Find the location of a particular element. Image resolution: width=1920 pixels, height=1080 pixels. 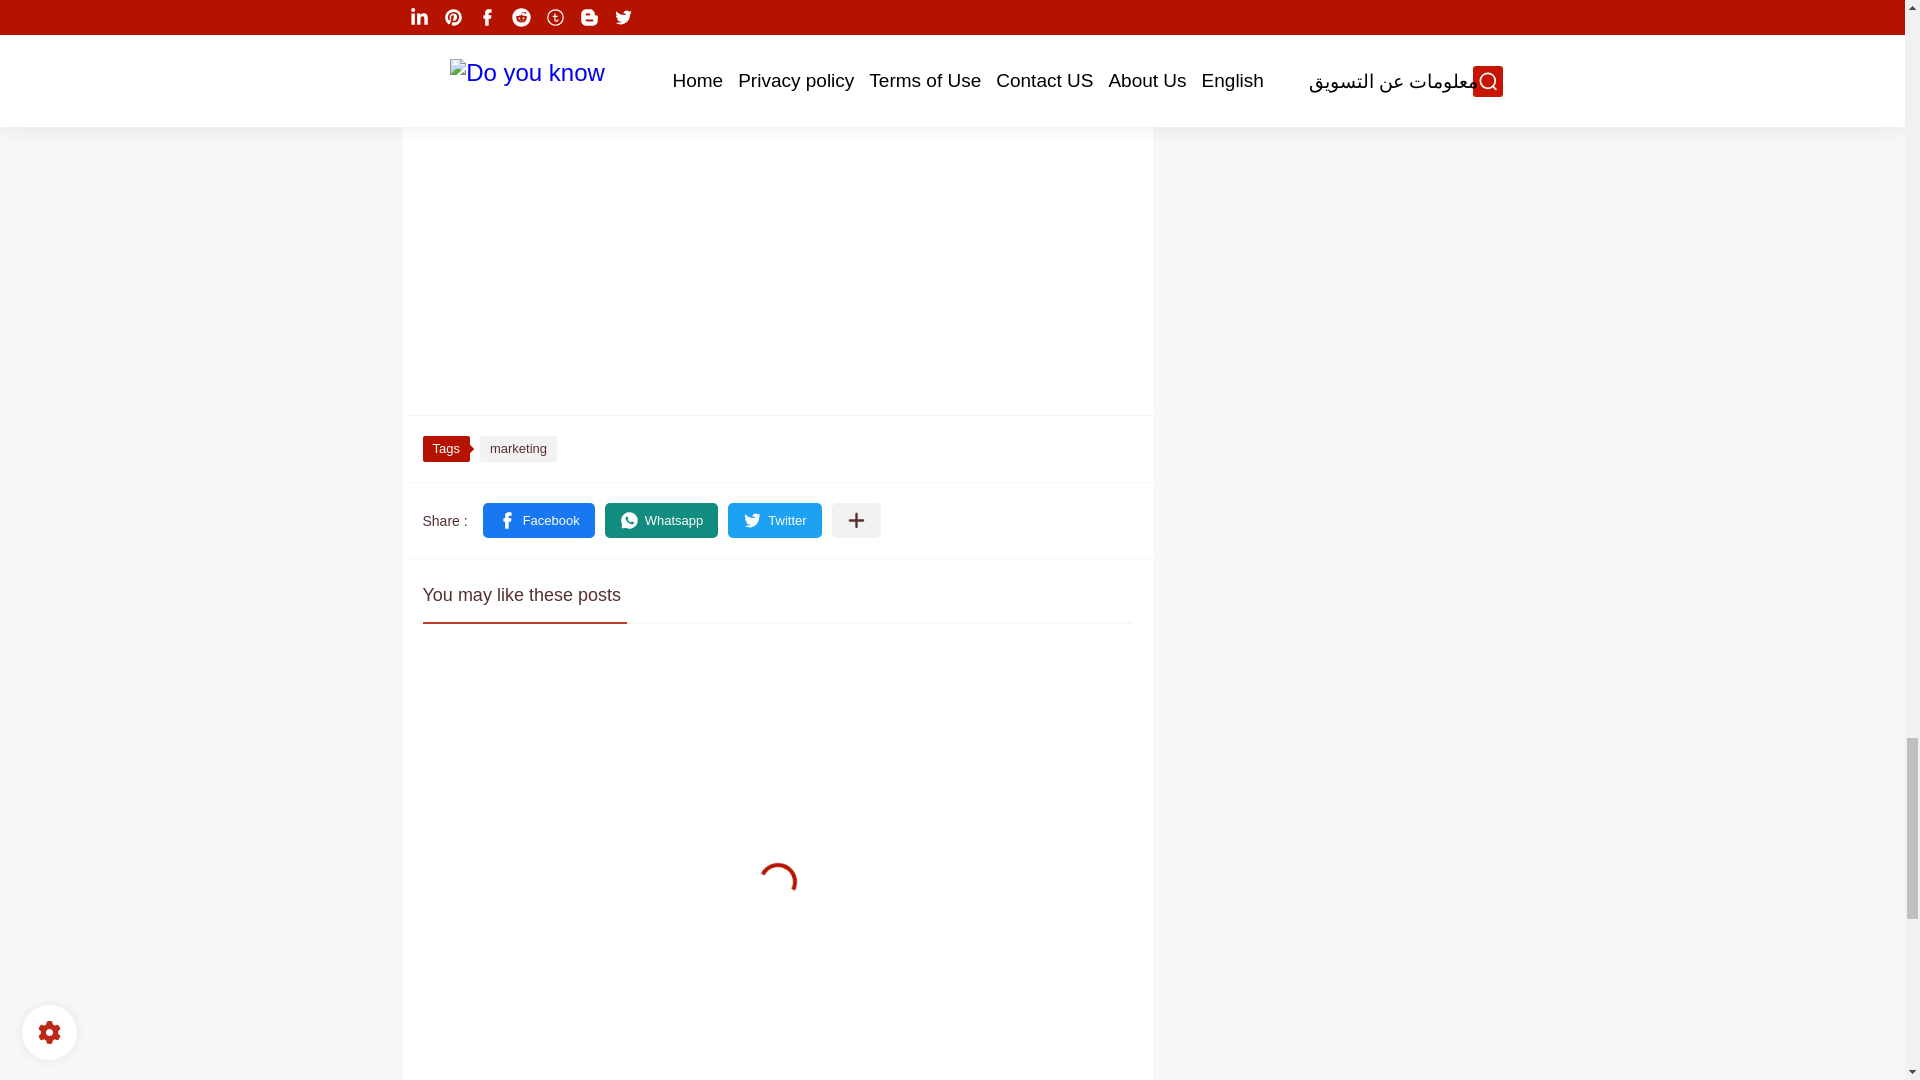

marketing is located at coordinates (518, 449).